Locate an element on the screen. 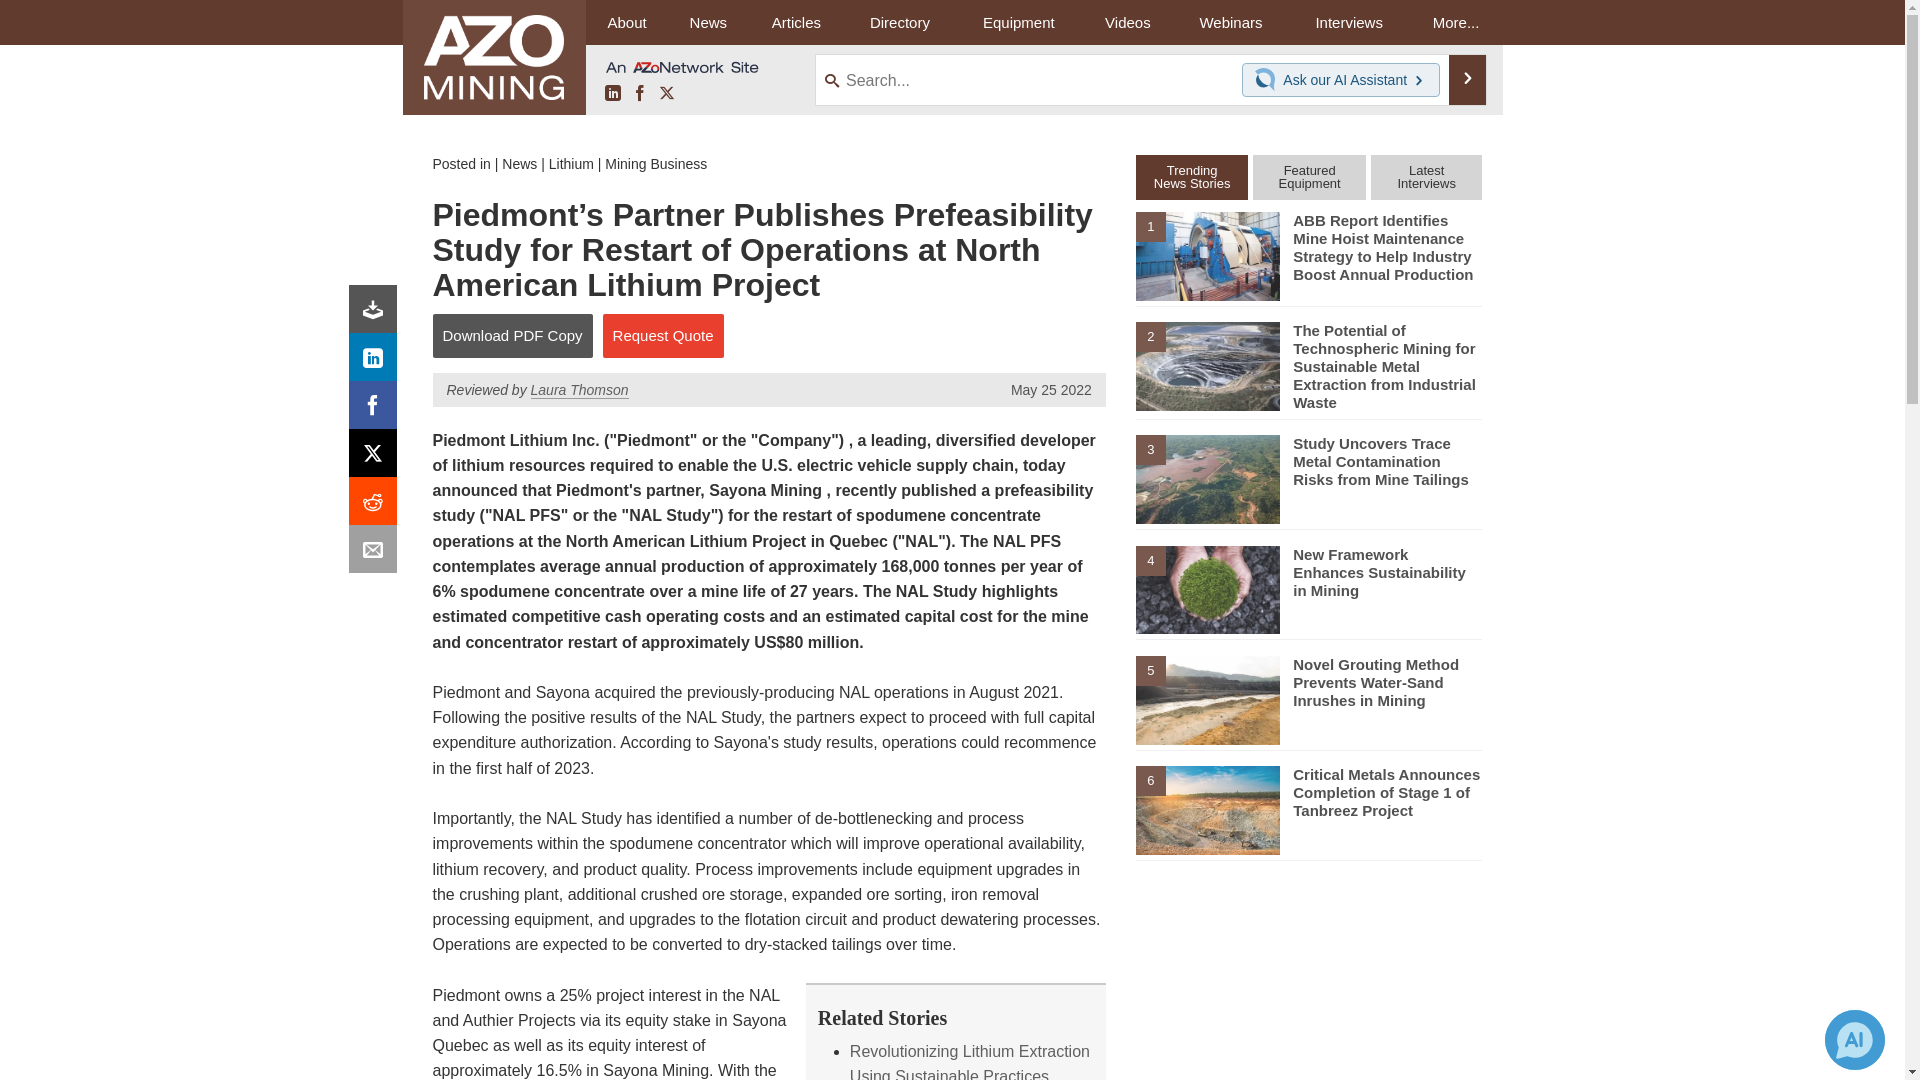  Download PDF copy is located at coordinates (377, 314).